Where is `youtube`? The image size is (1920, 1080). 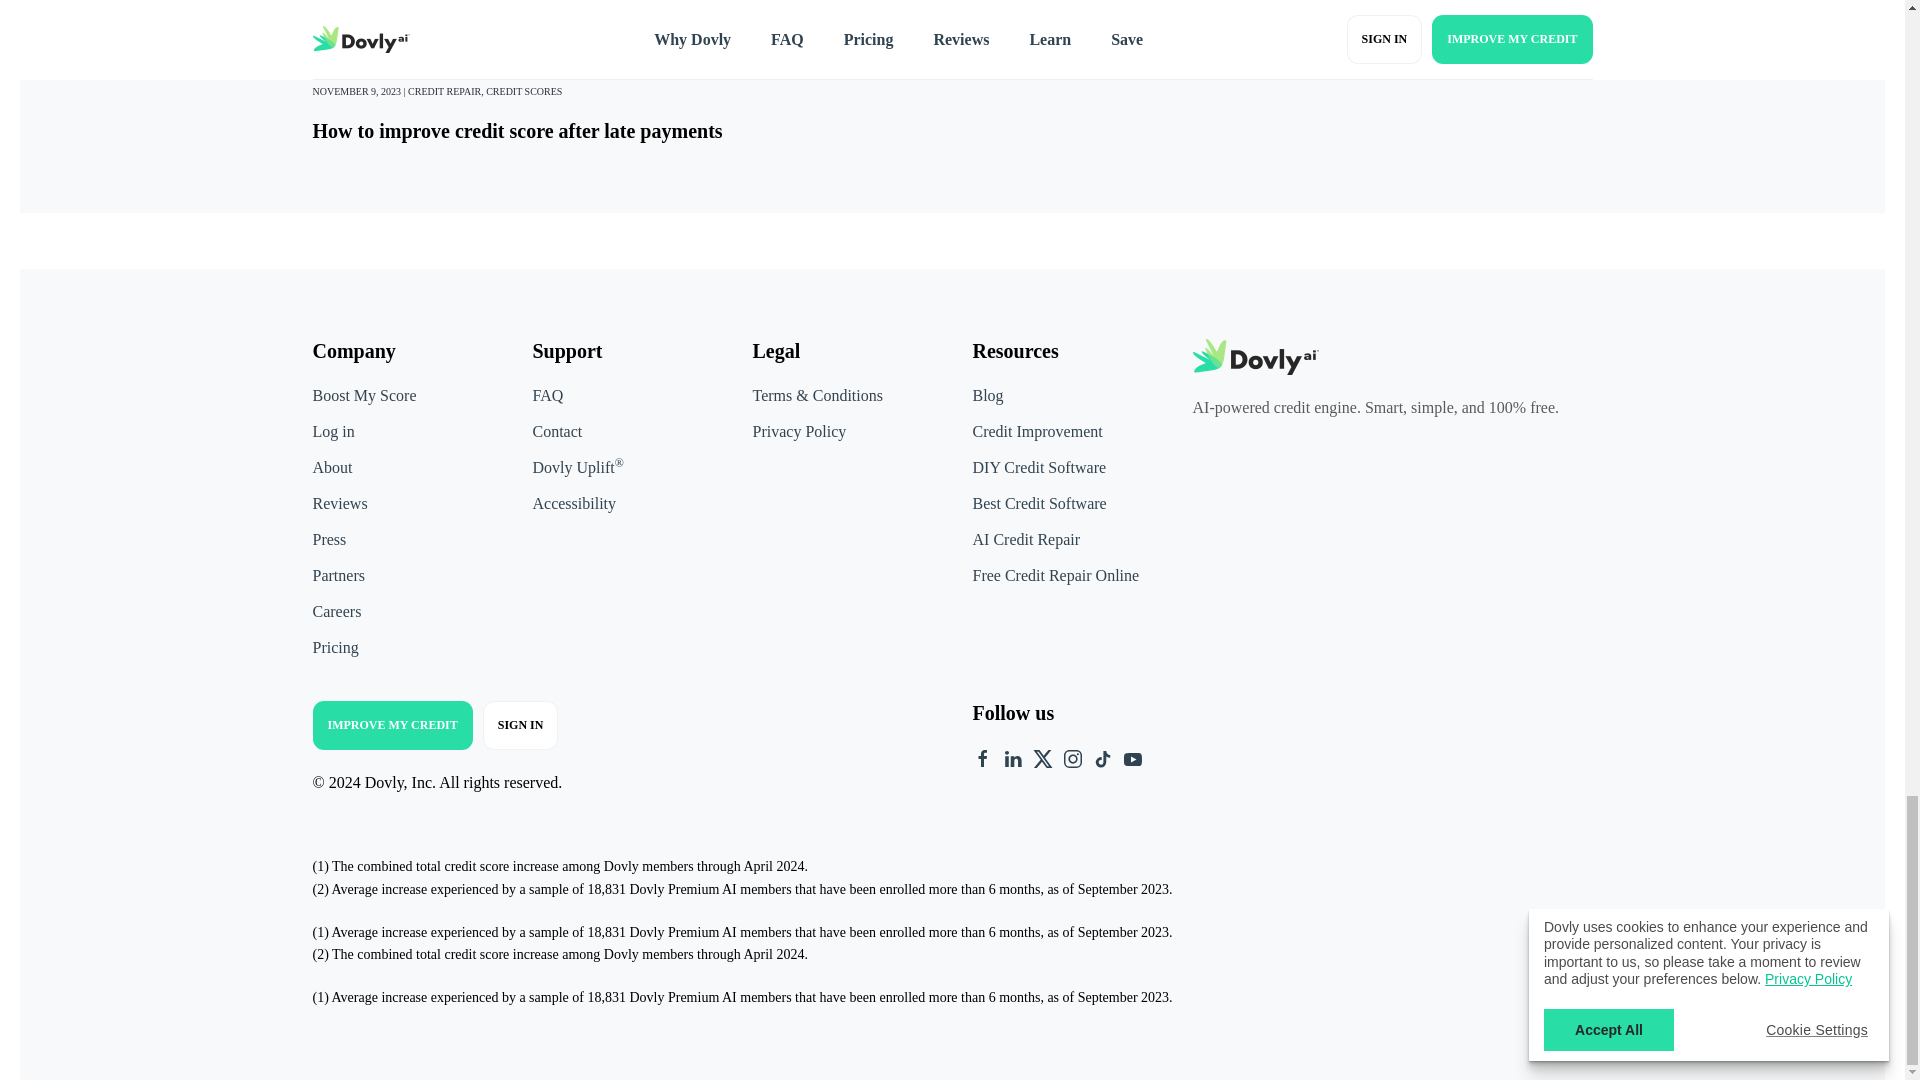 youtube is located at coordinates (1132, 757).